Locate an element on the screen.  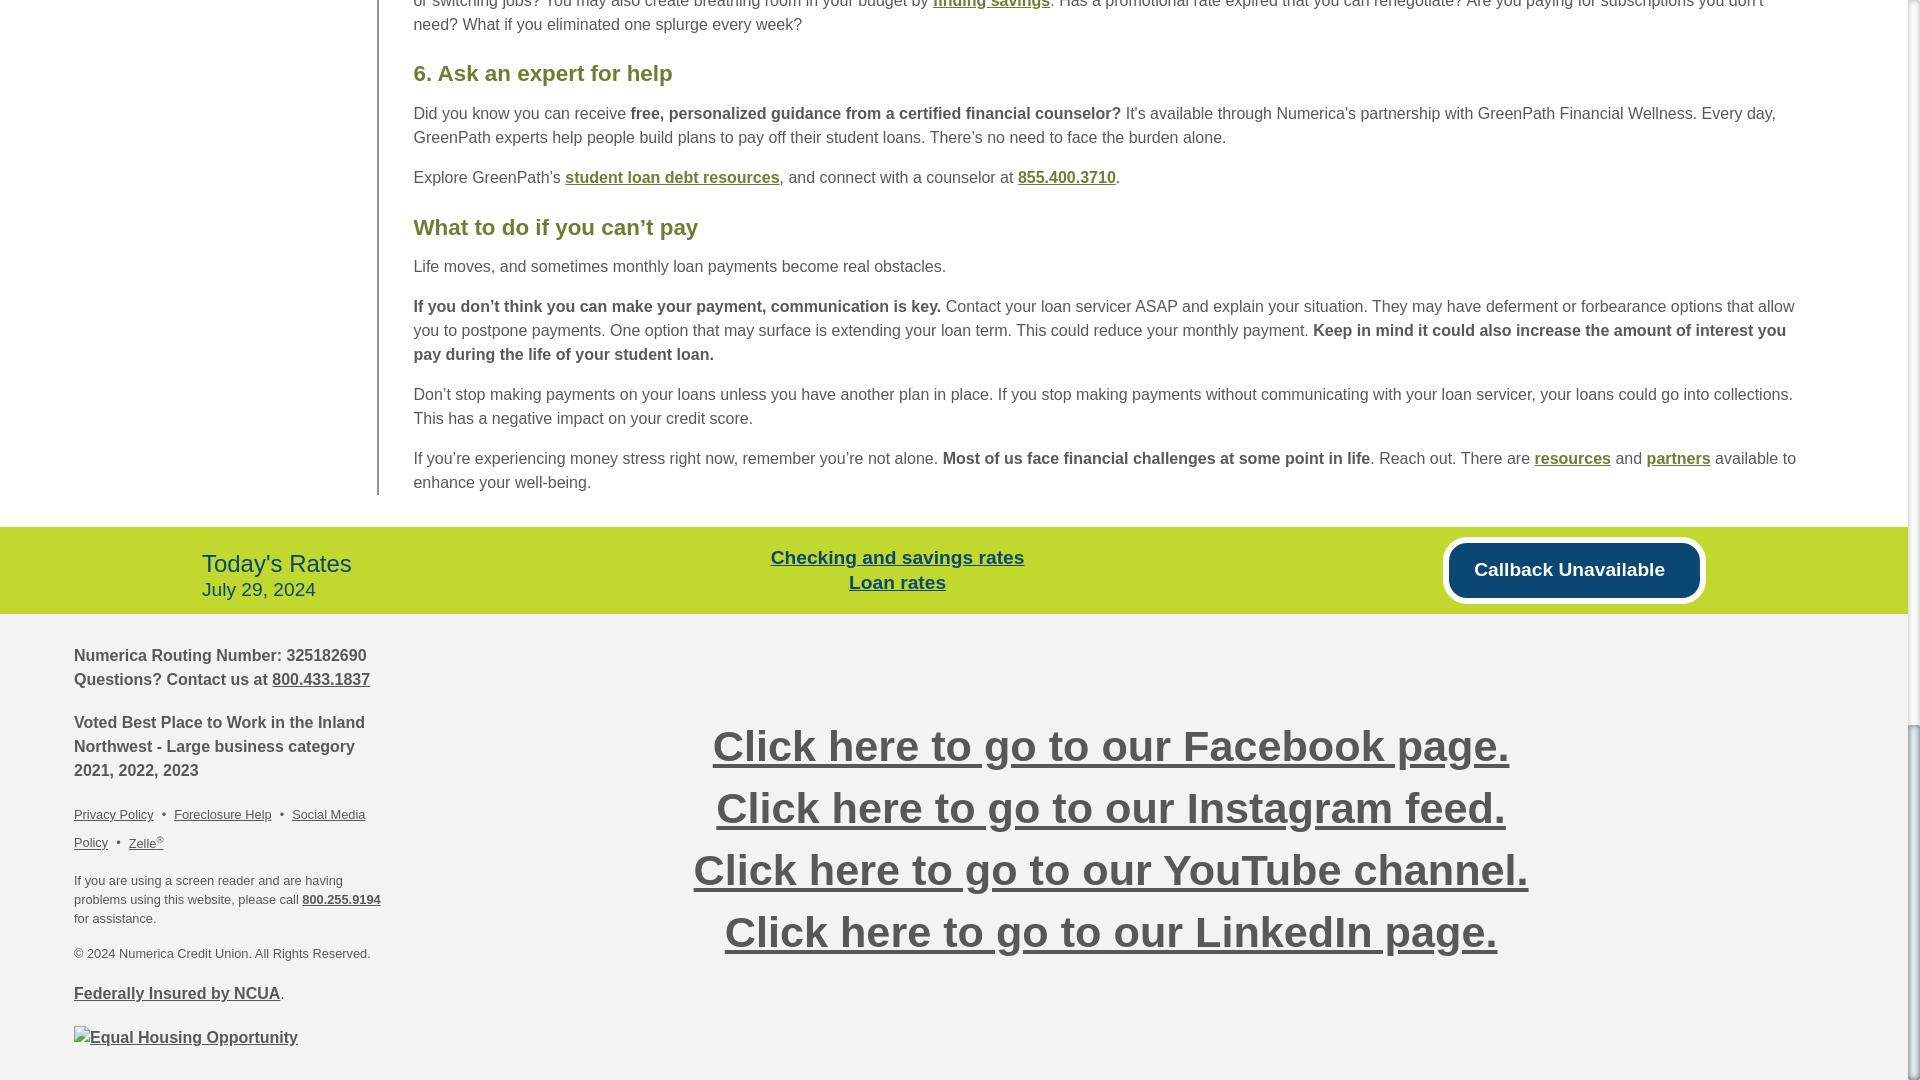
Social Media Policy is located at coordinates (219, 828).